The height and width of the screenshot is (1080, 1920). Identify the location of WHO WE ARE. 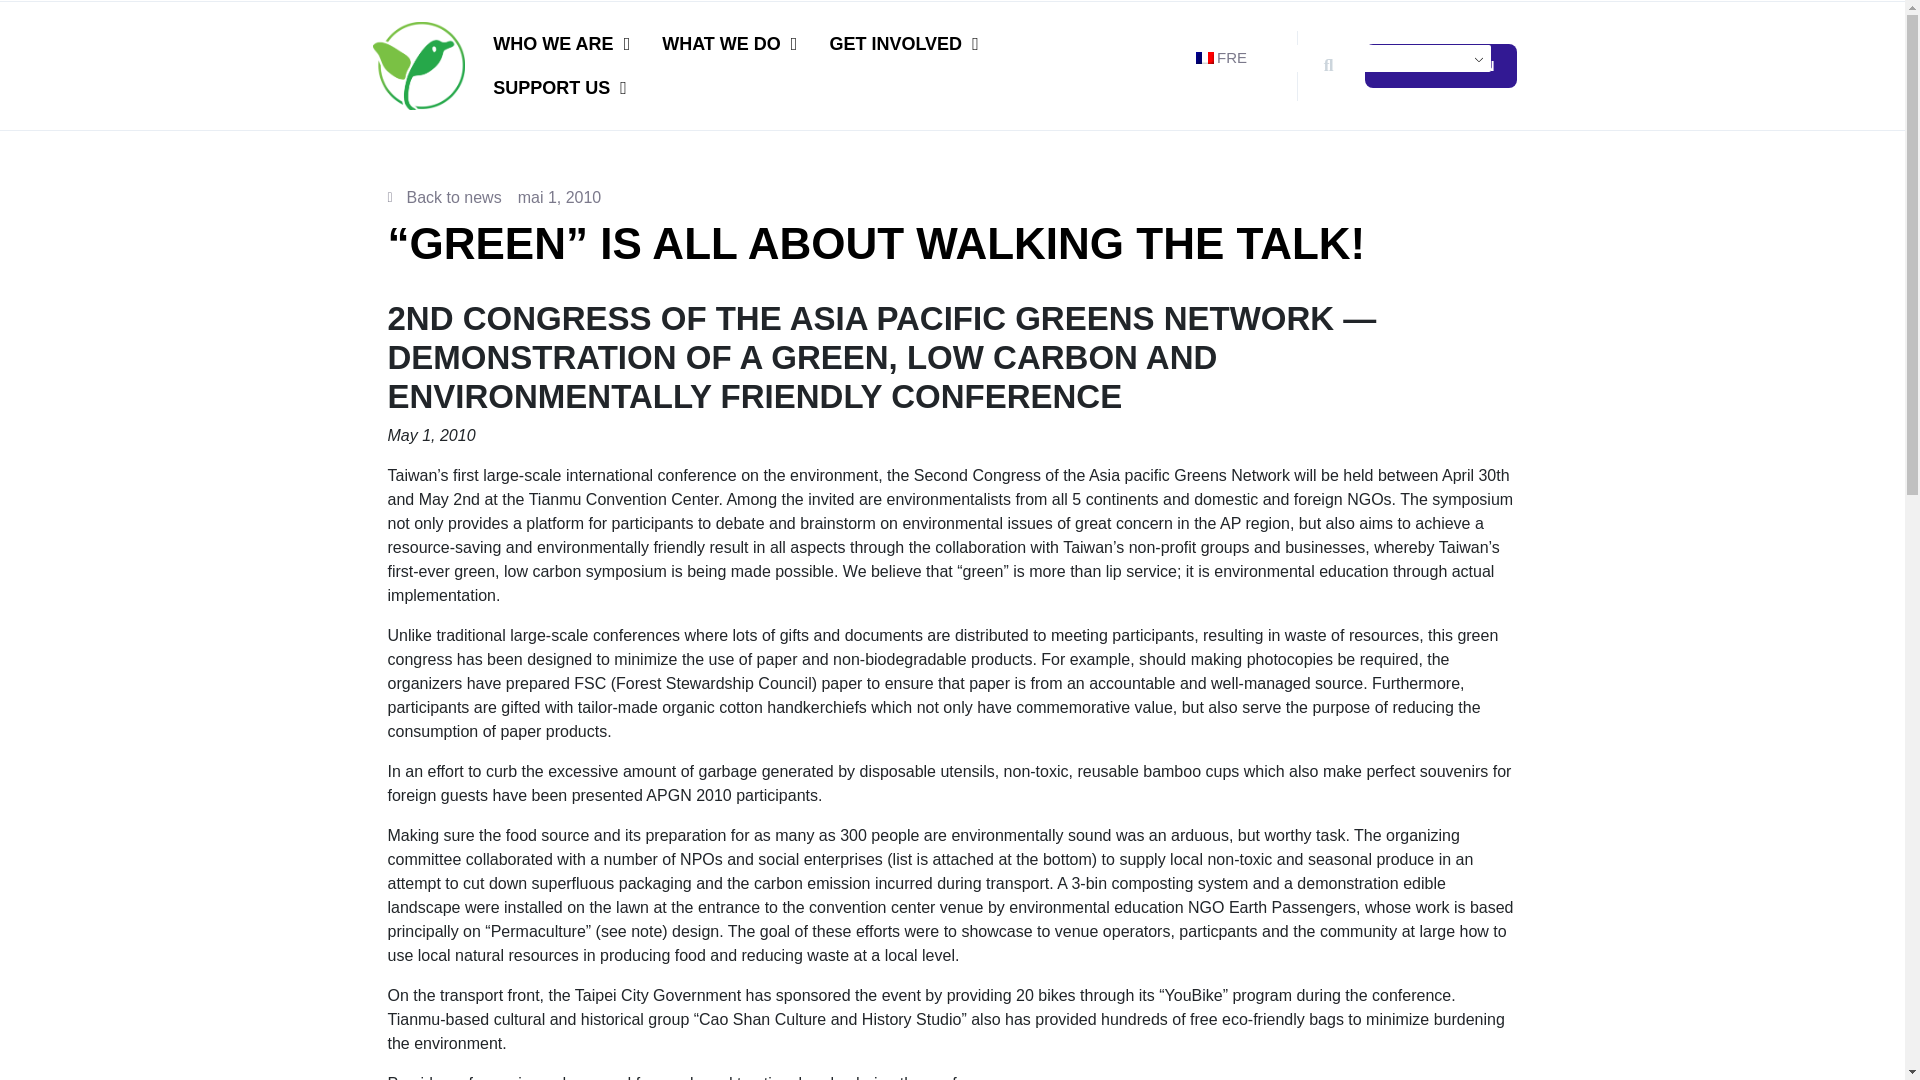
(560, 43).